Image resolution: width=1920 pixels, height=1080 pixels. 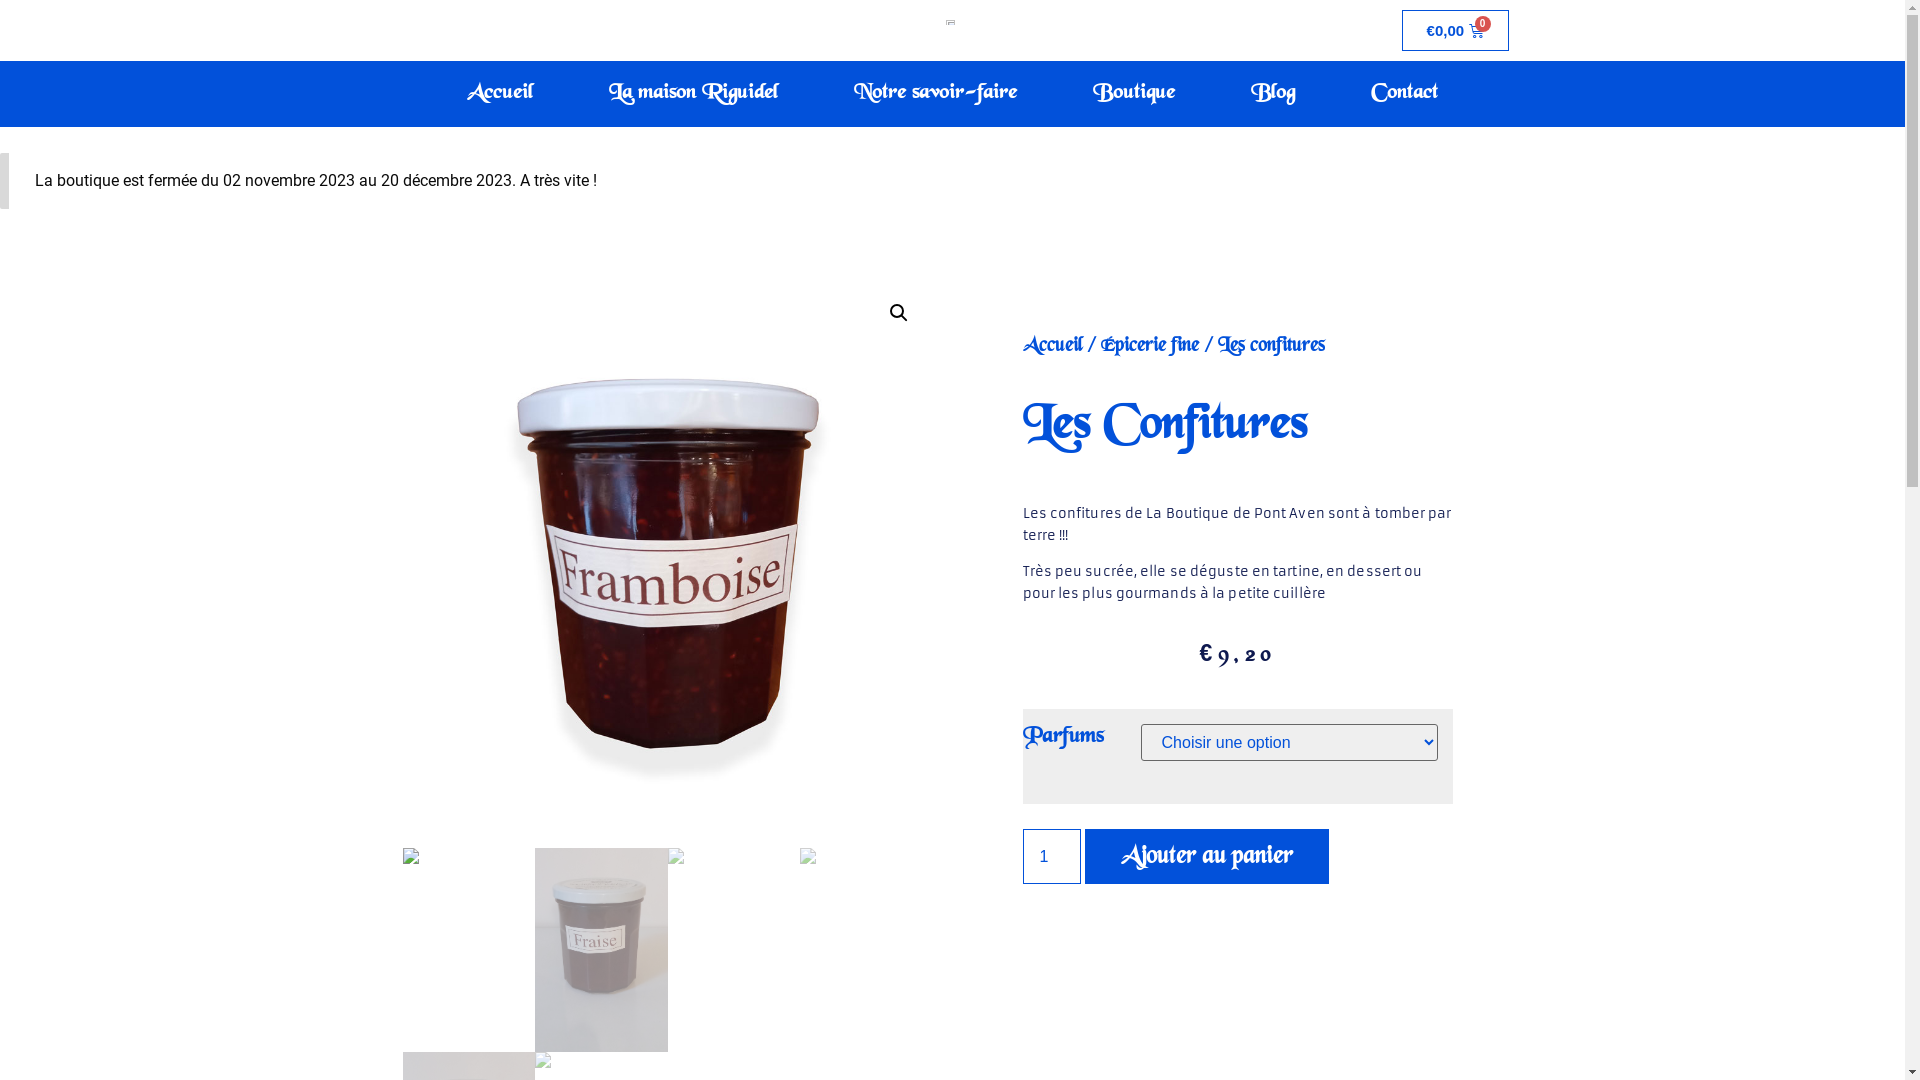 I want to click on Contact, so click(x=1404, y=94).